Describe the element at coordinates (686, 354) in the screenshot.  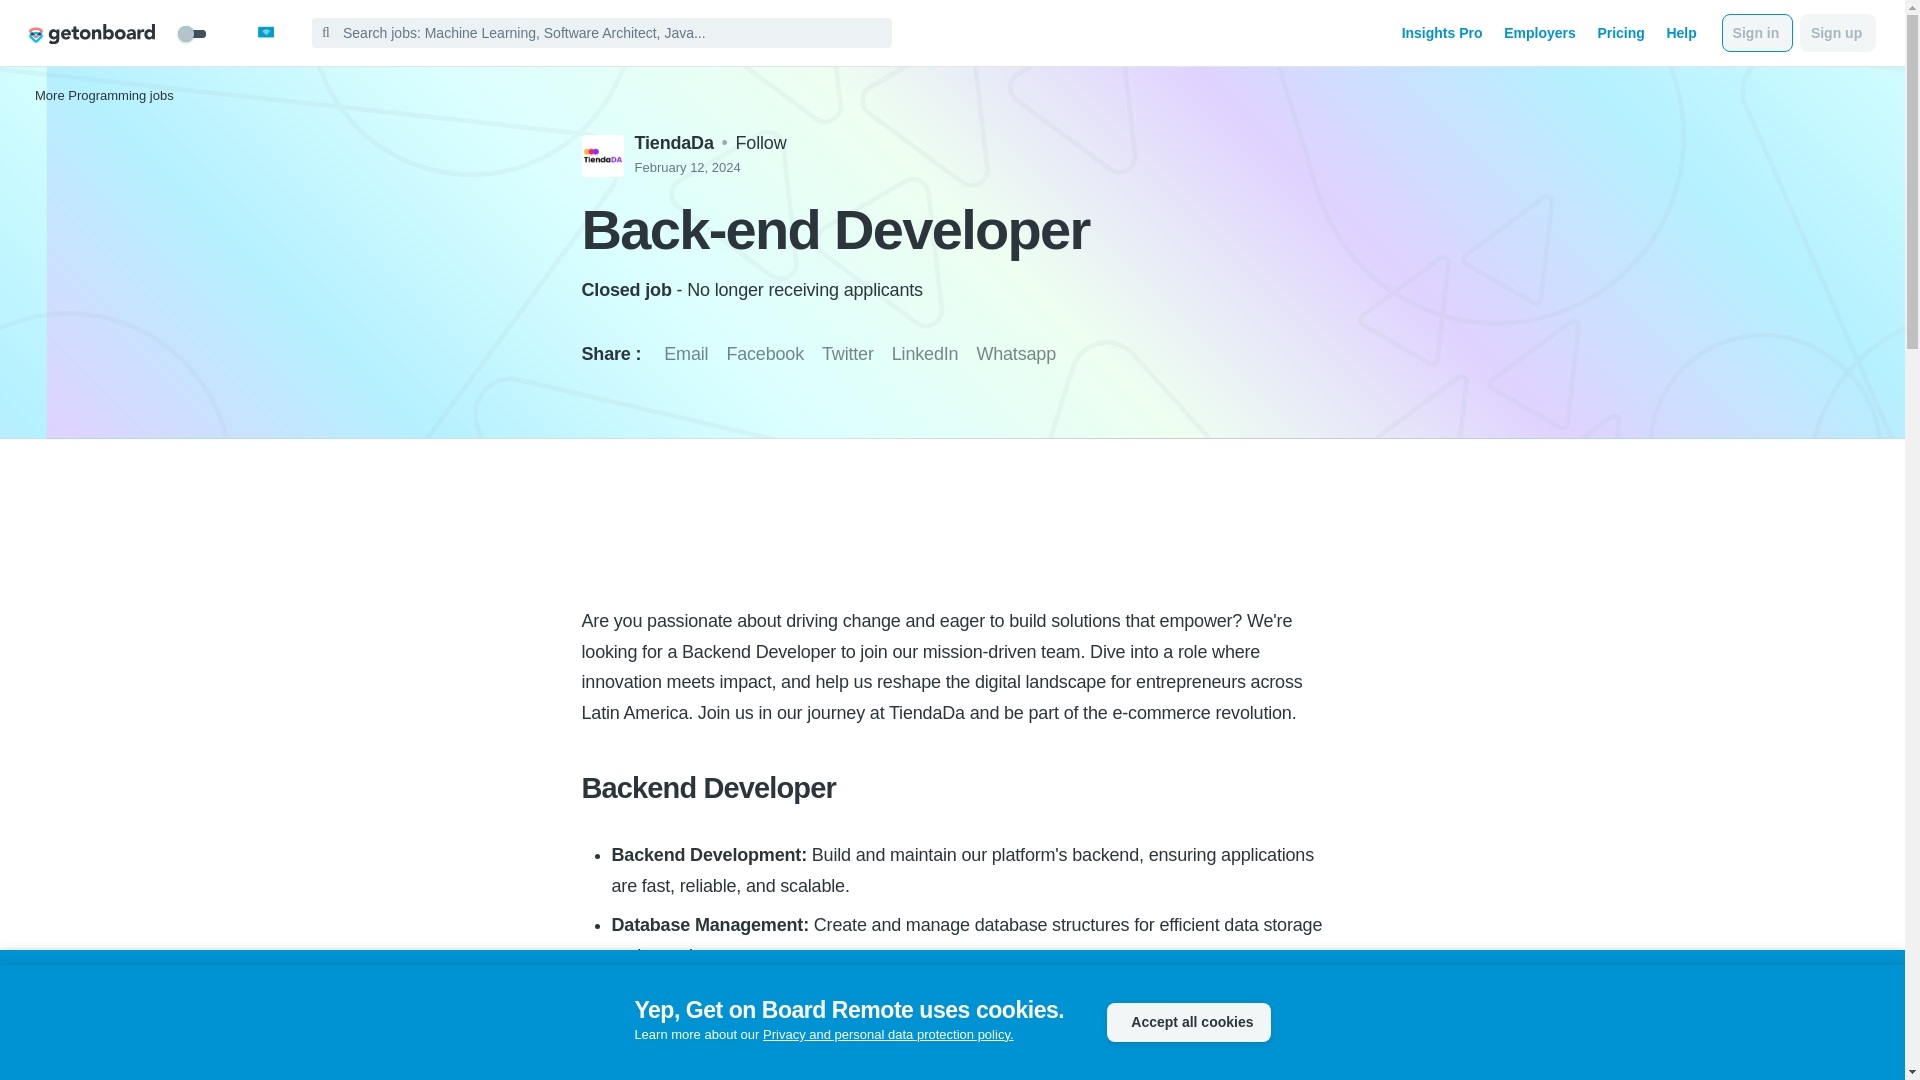
I see `Email` at that location.